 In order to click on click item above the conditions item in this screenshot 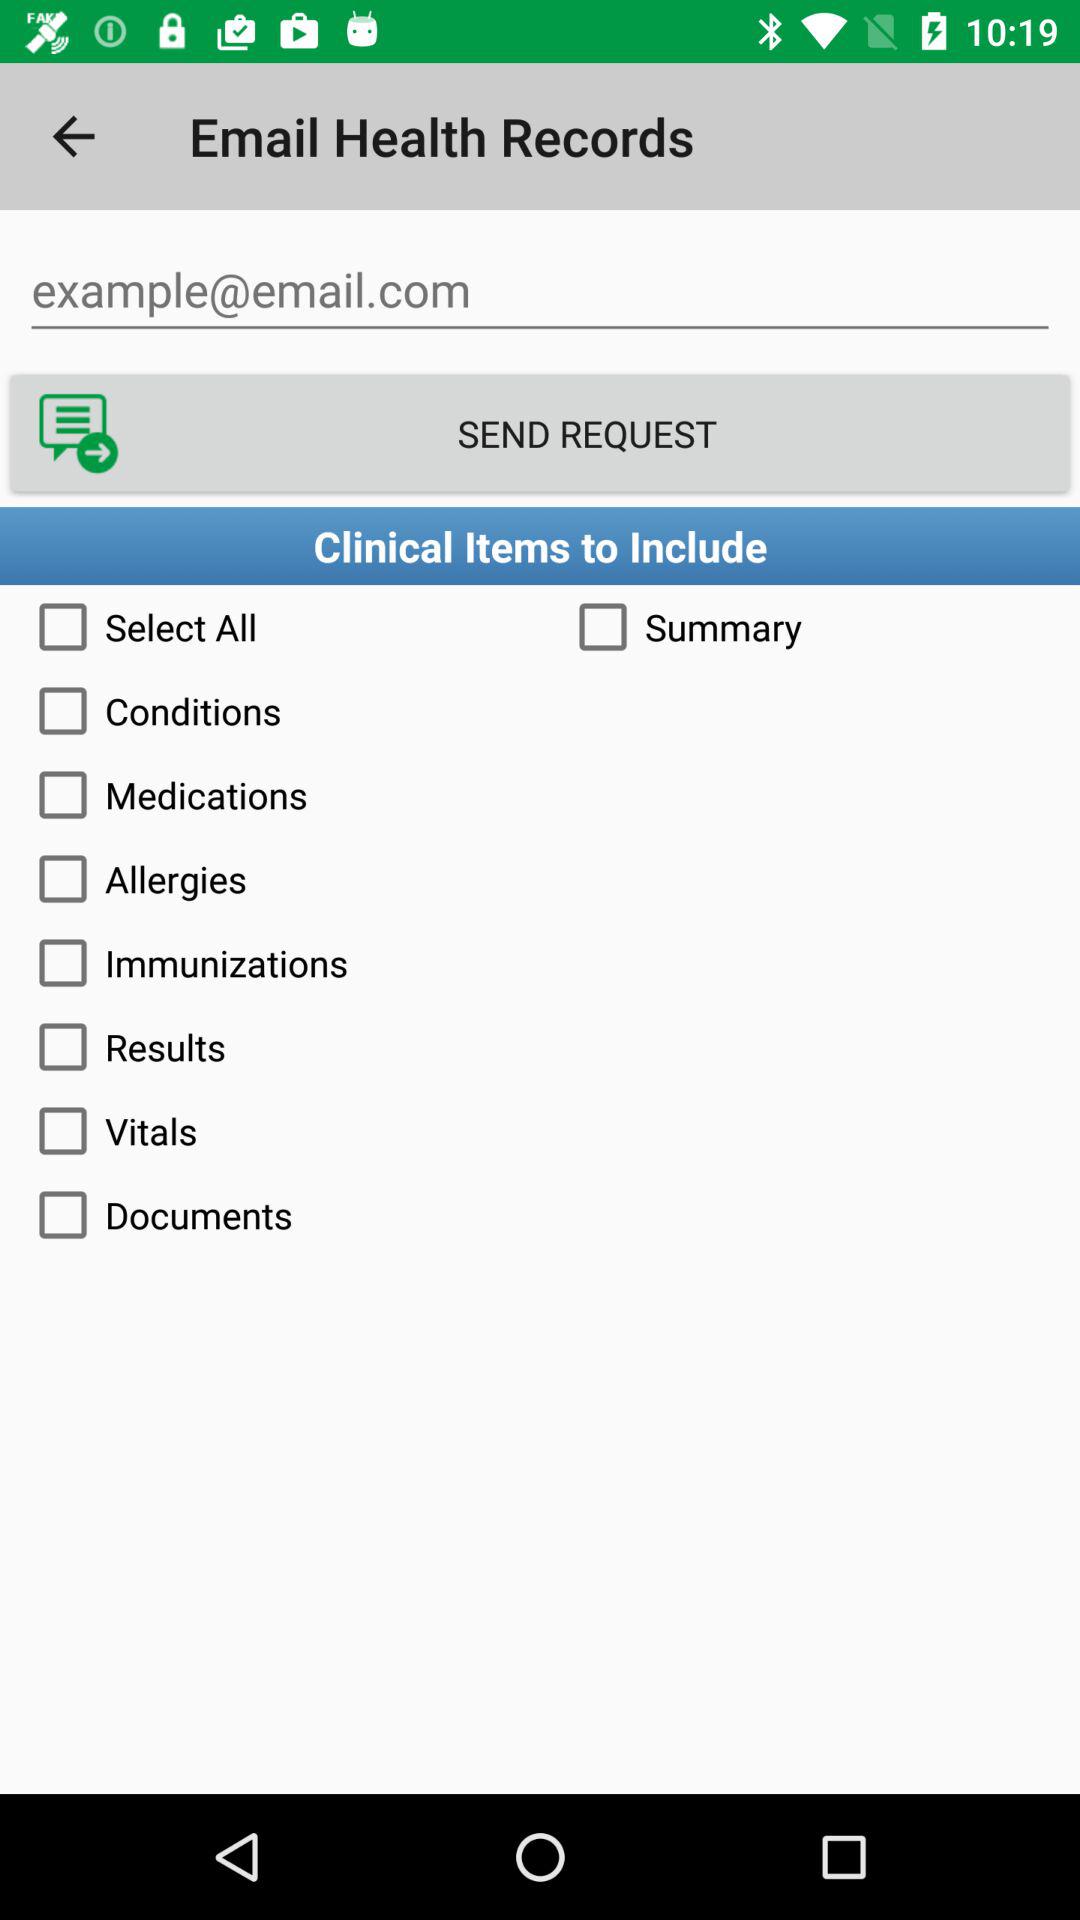, I will do `click(810, 626)`.